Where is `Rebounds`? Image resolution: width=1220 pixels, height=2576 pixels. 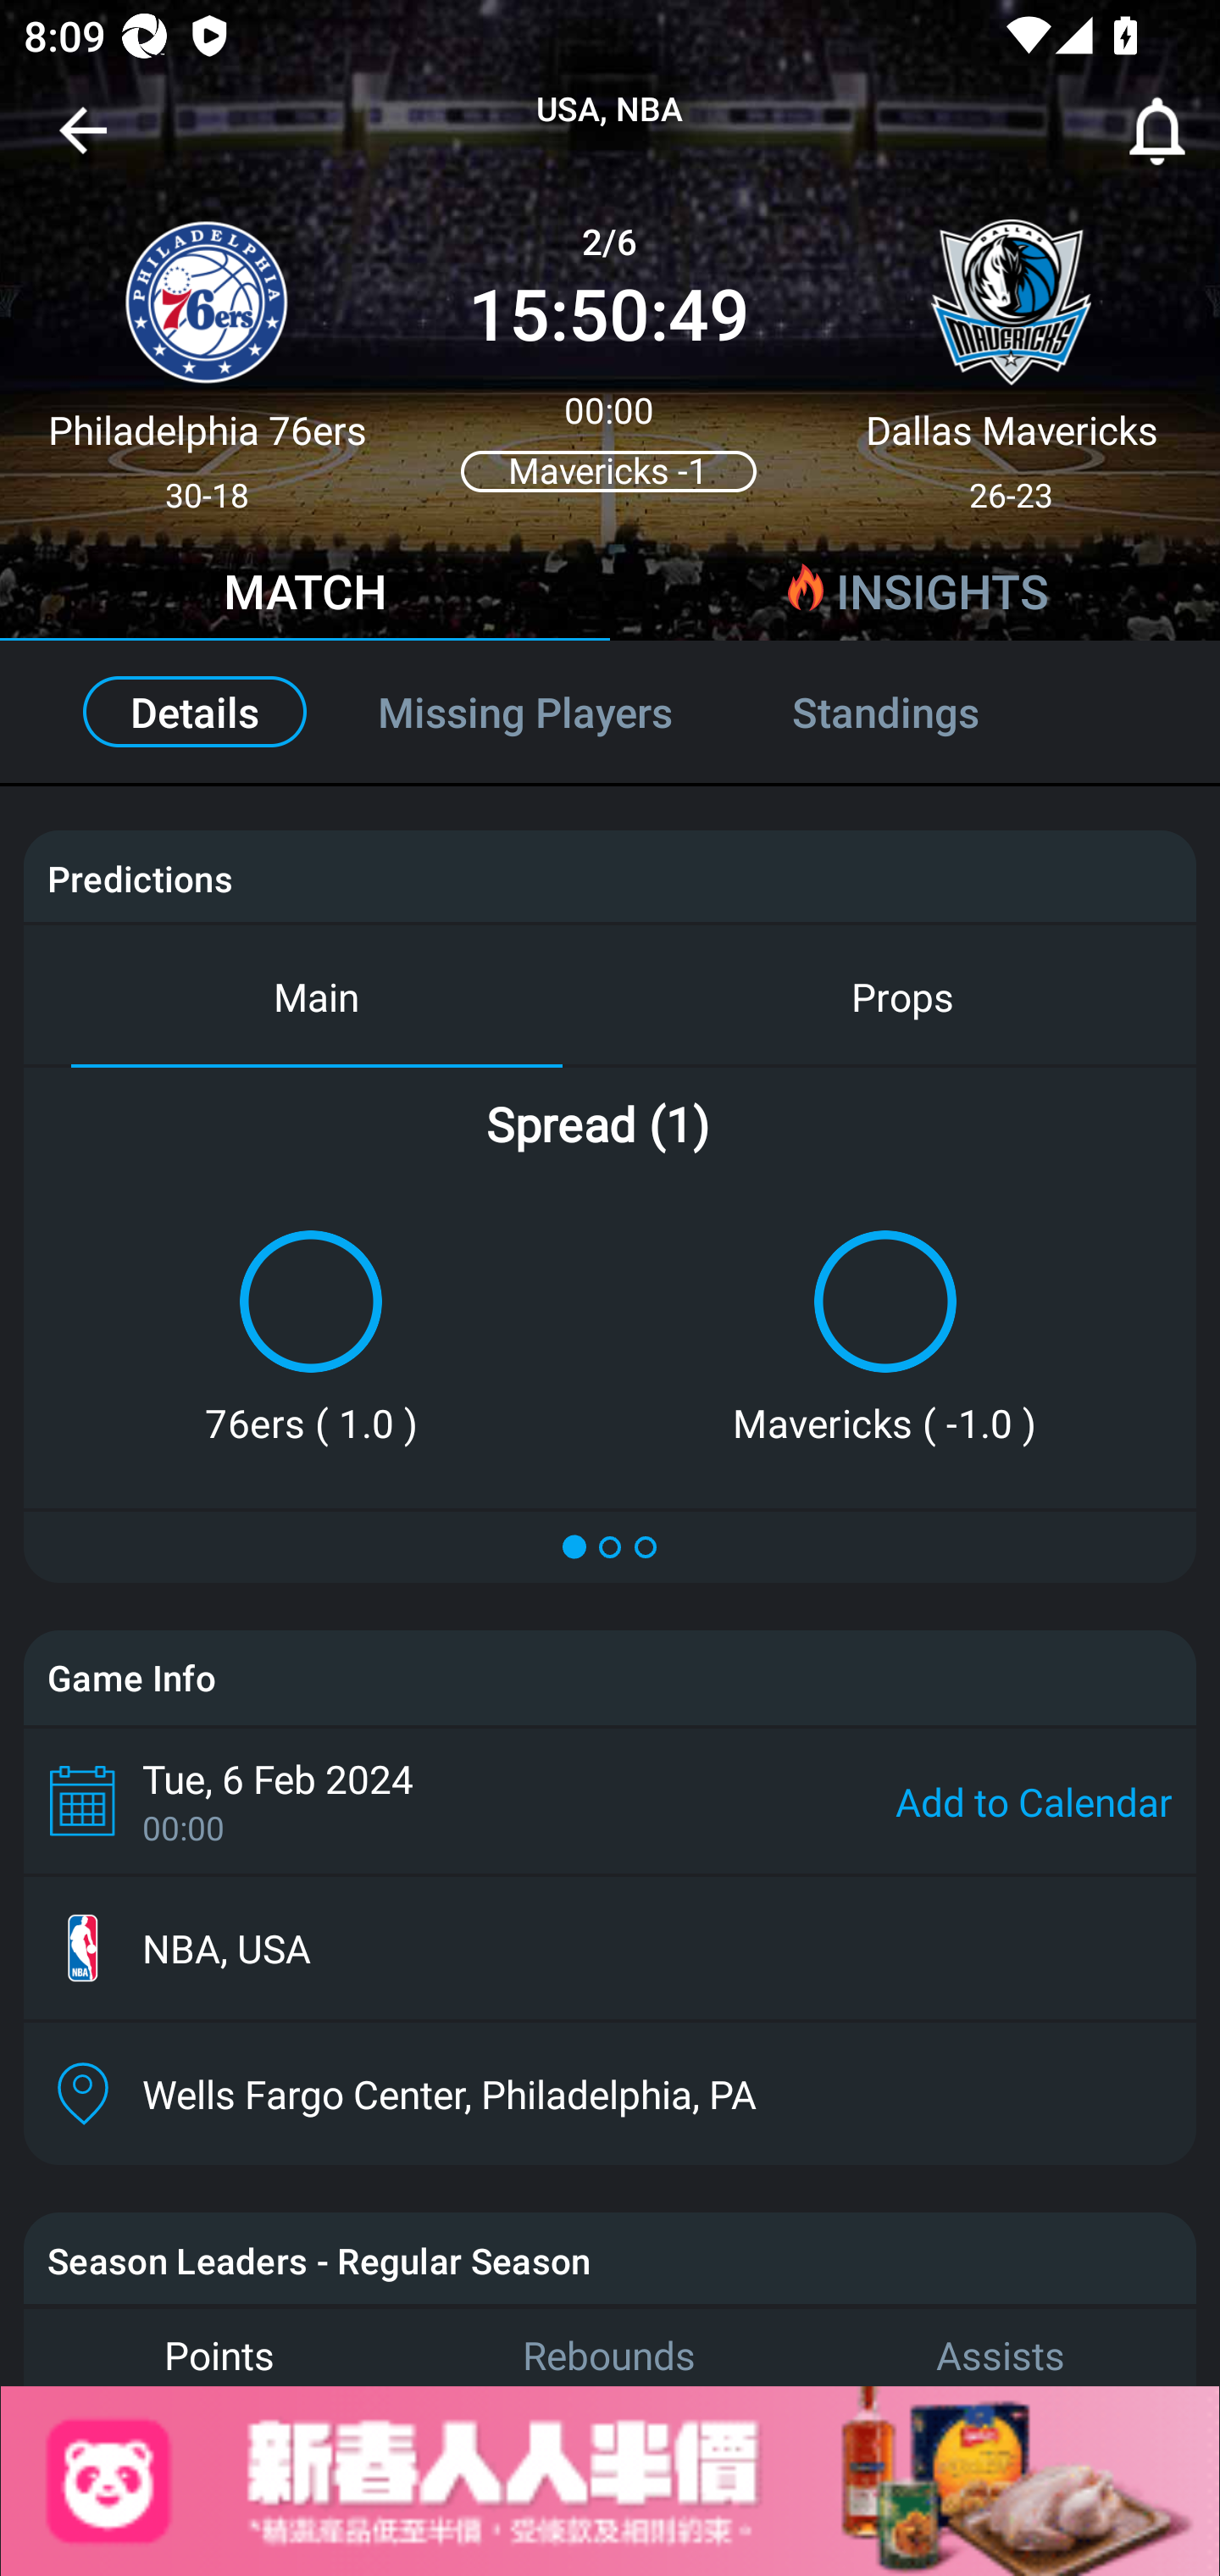 Rebounds is located at coordinates (610, 2346).